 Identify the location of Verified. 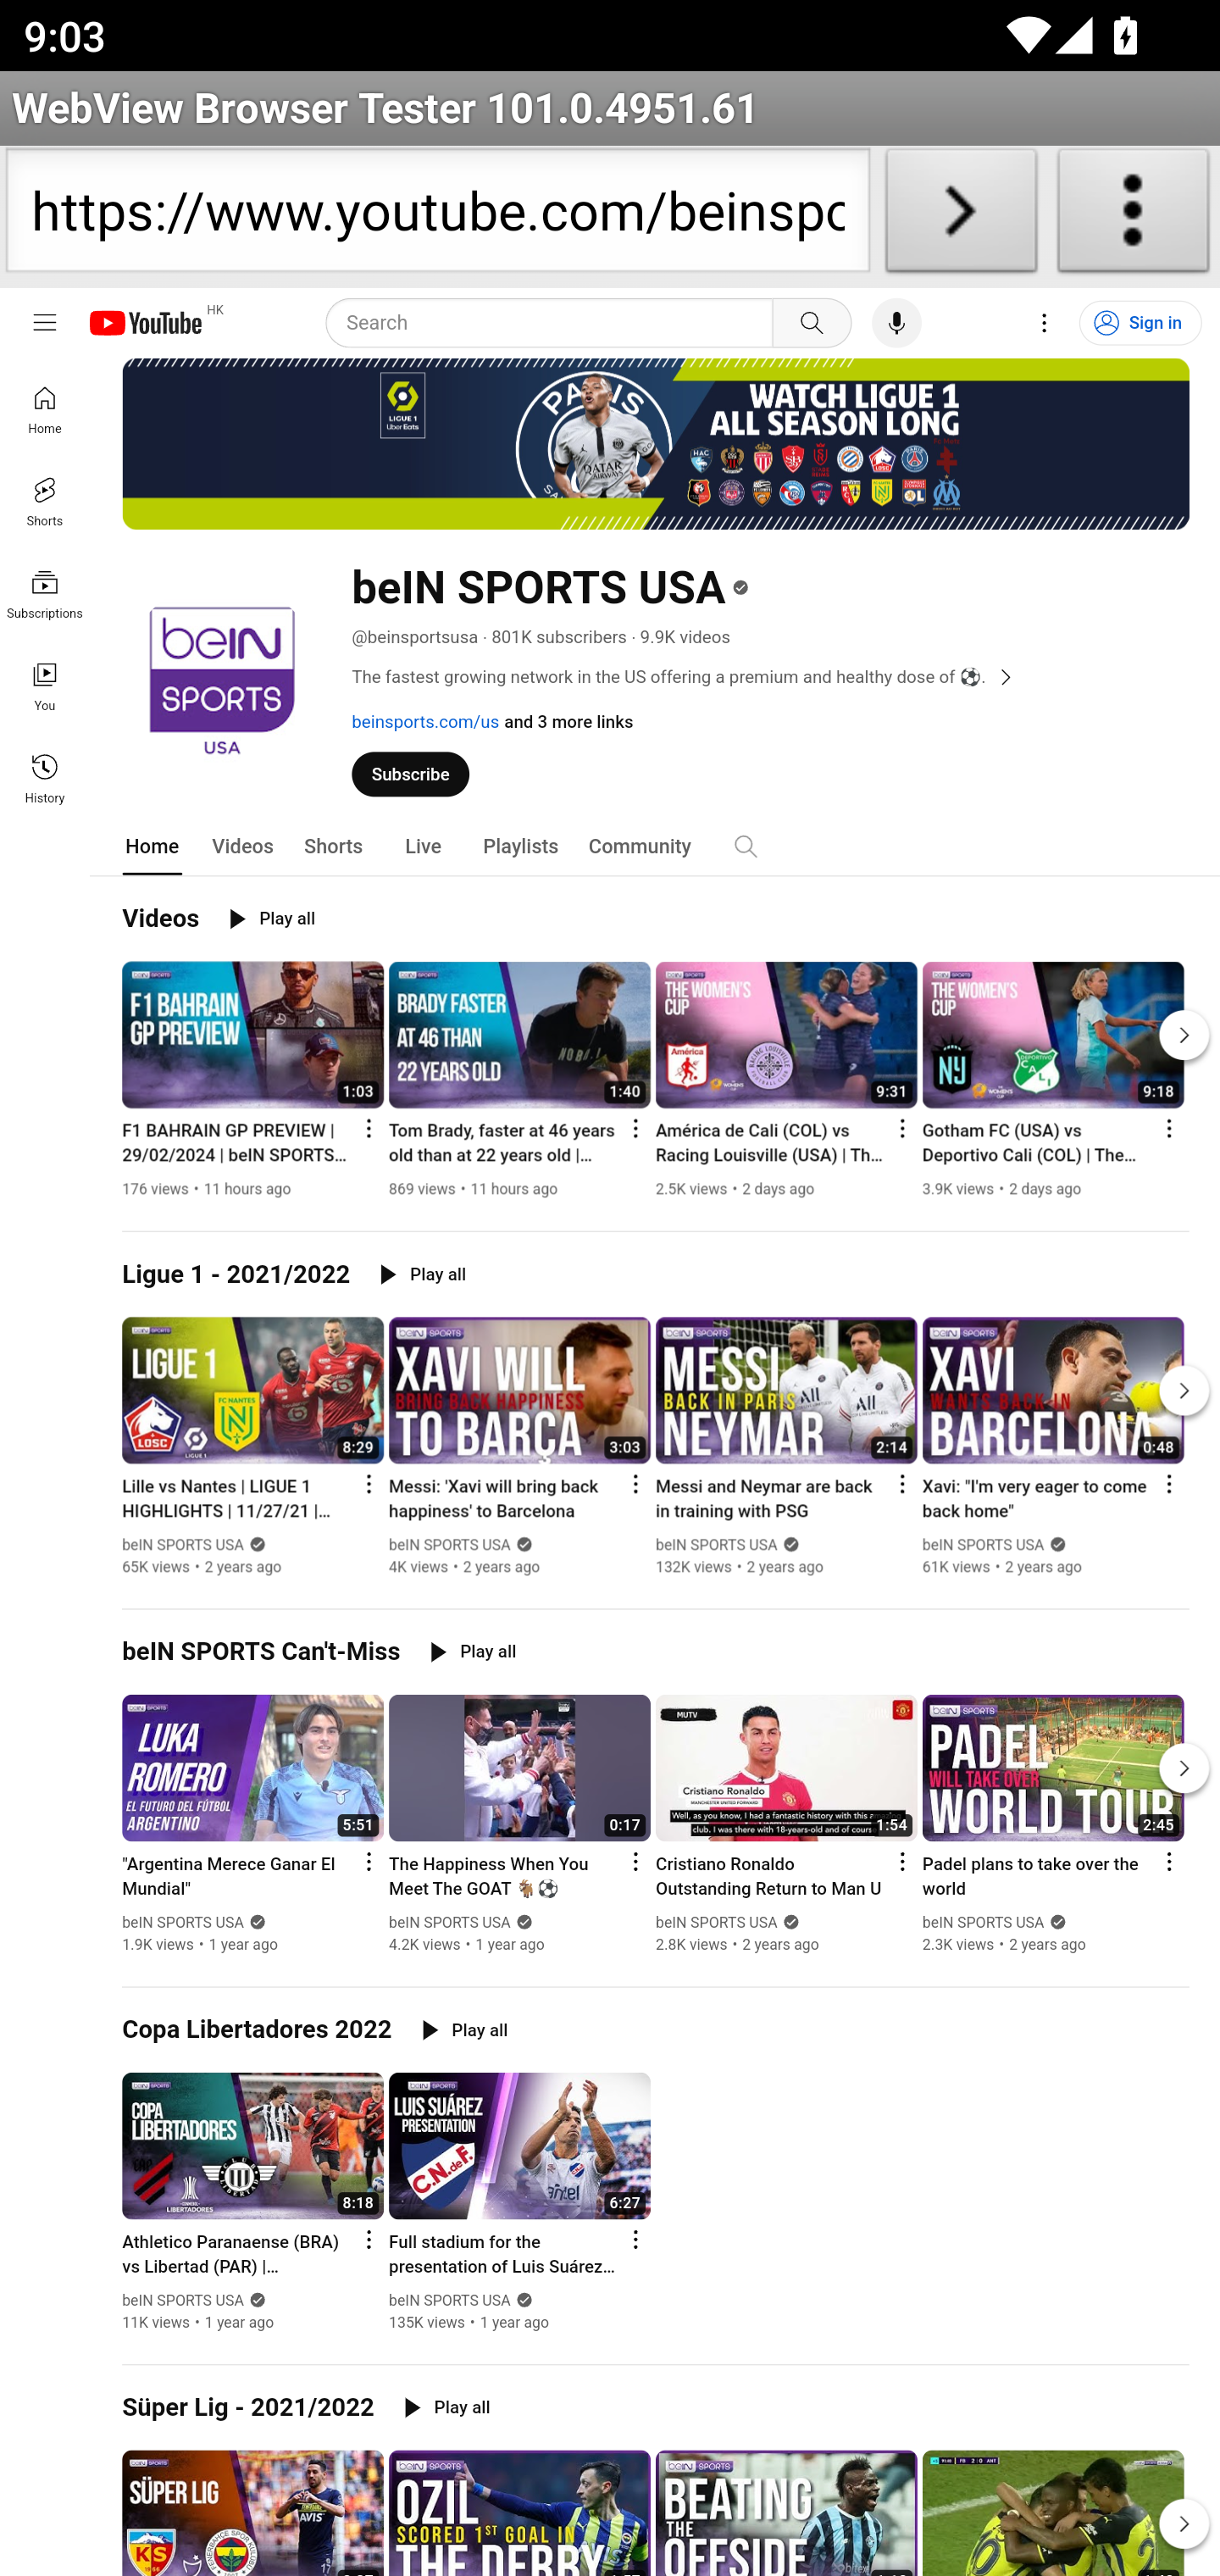
(788, 1922).